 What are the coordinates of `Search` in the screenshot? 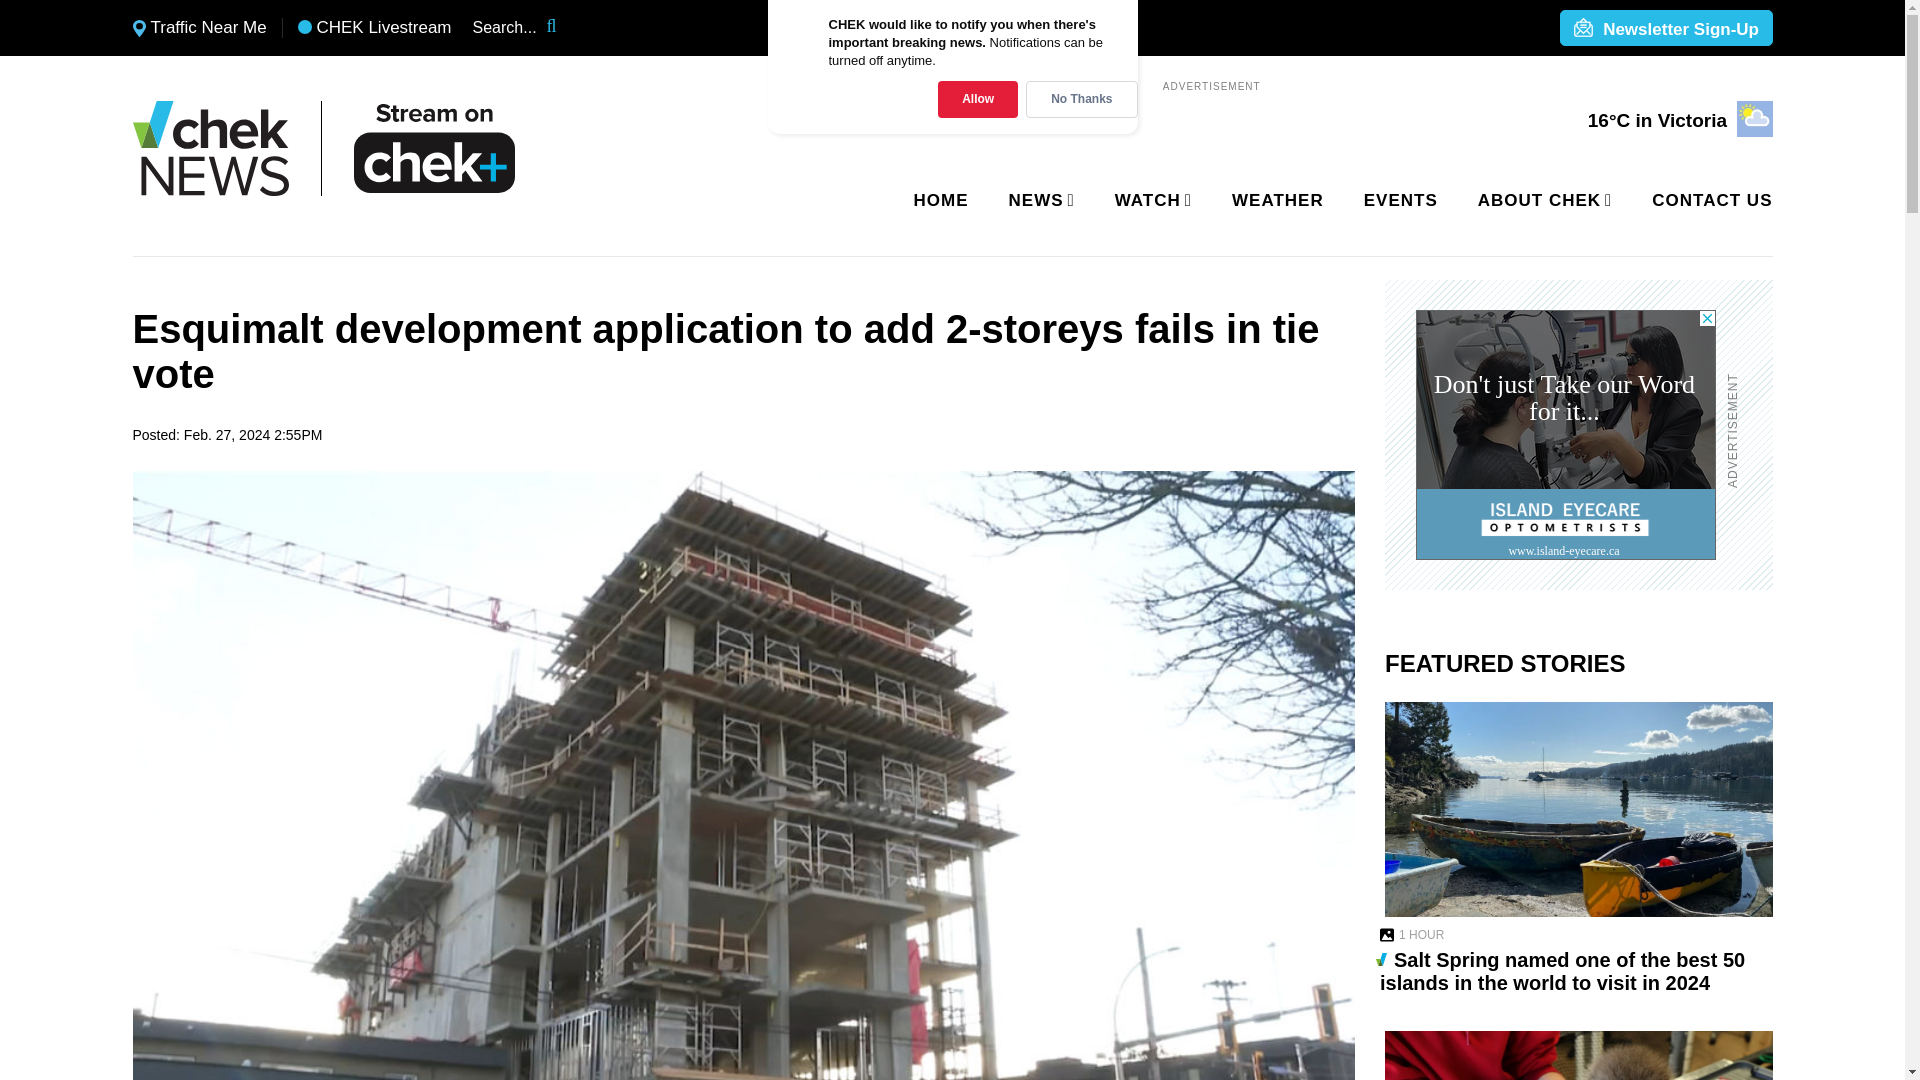 It's located at (564, 28).